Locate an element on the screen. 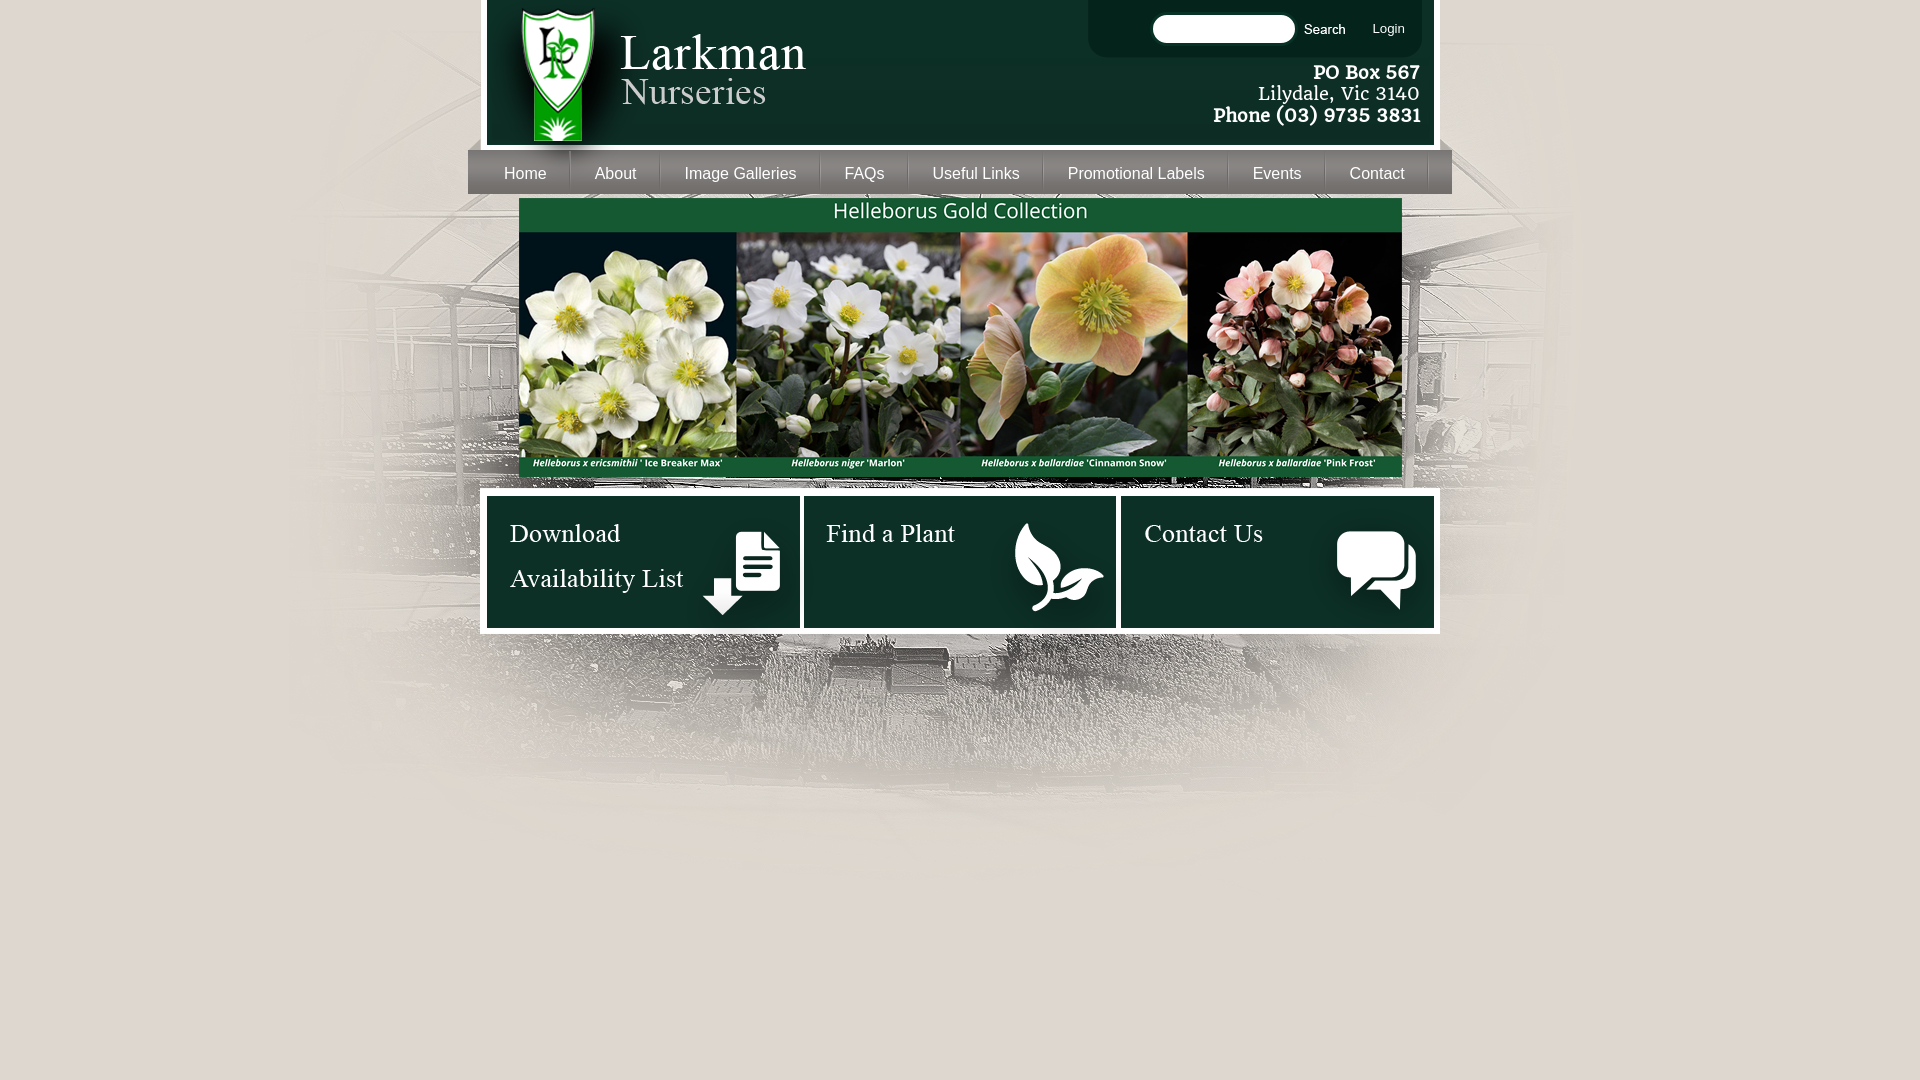  Login is located at coordinates (1390, 28).